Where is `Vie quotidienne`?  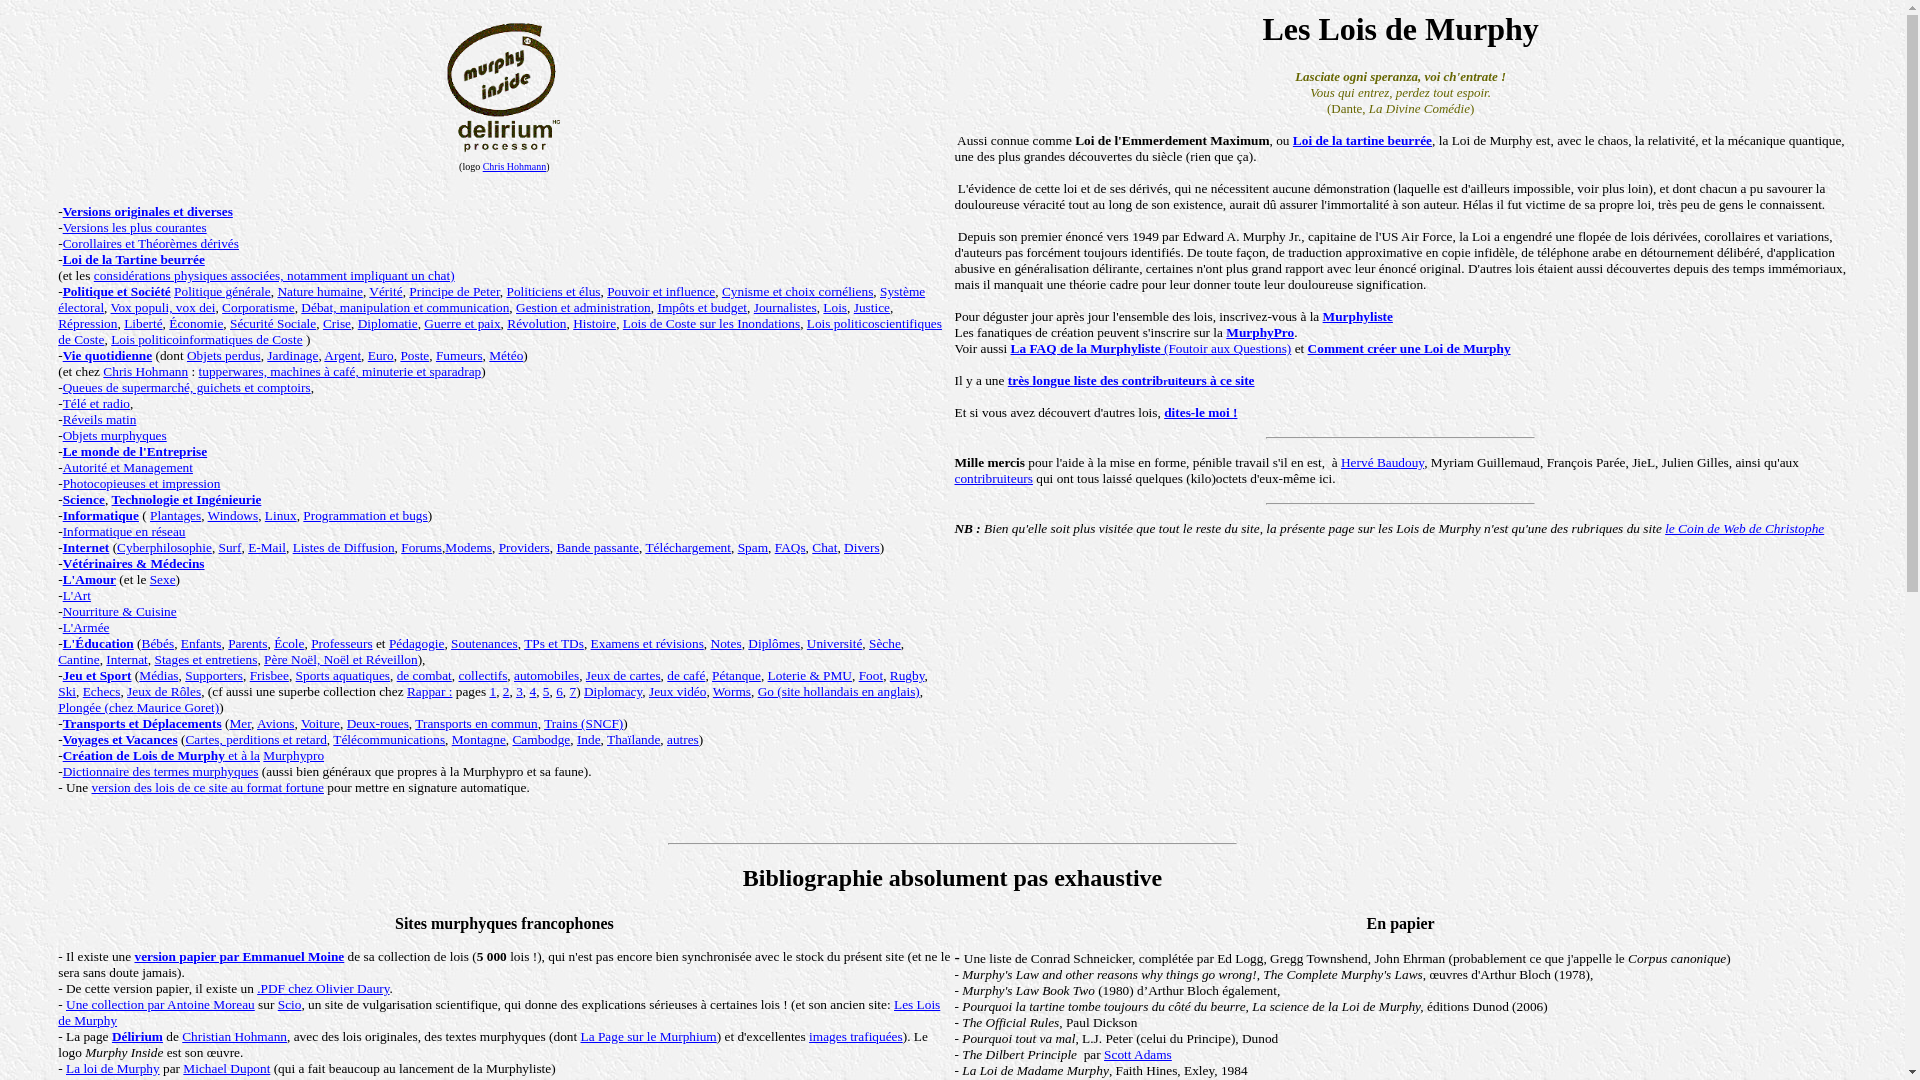 Vie quotidienne is located at coordinates (108, 356).